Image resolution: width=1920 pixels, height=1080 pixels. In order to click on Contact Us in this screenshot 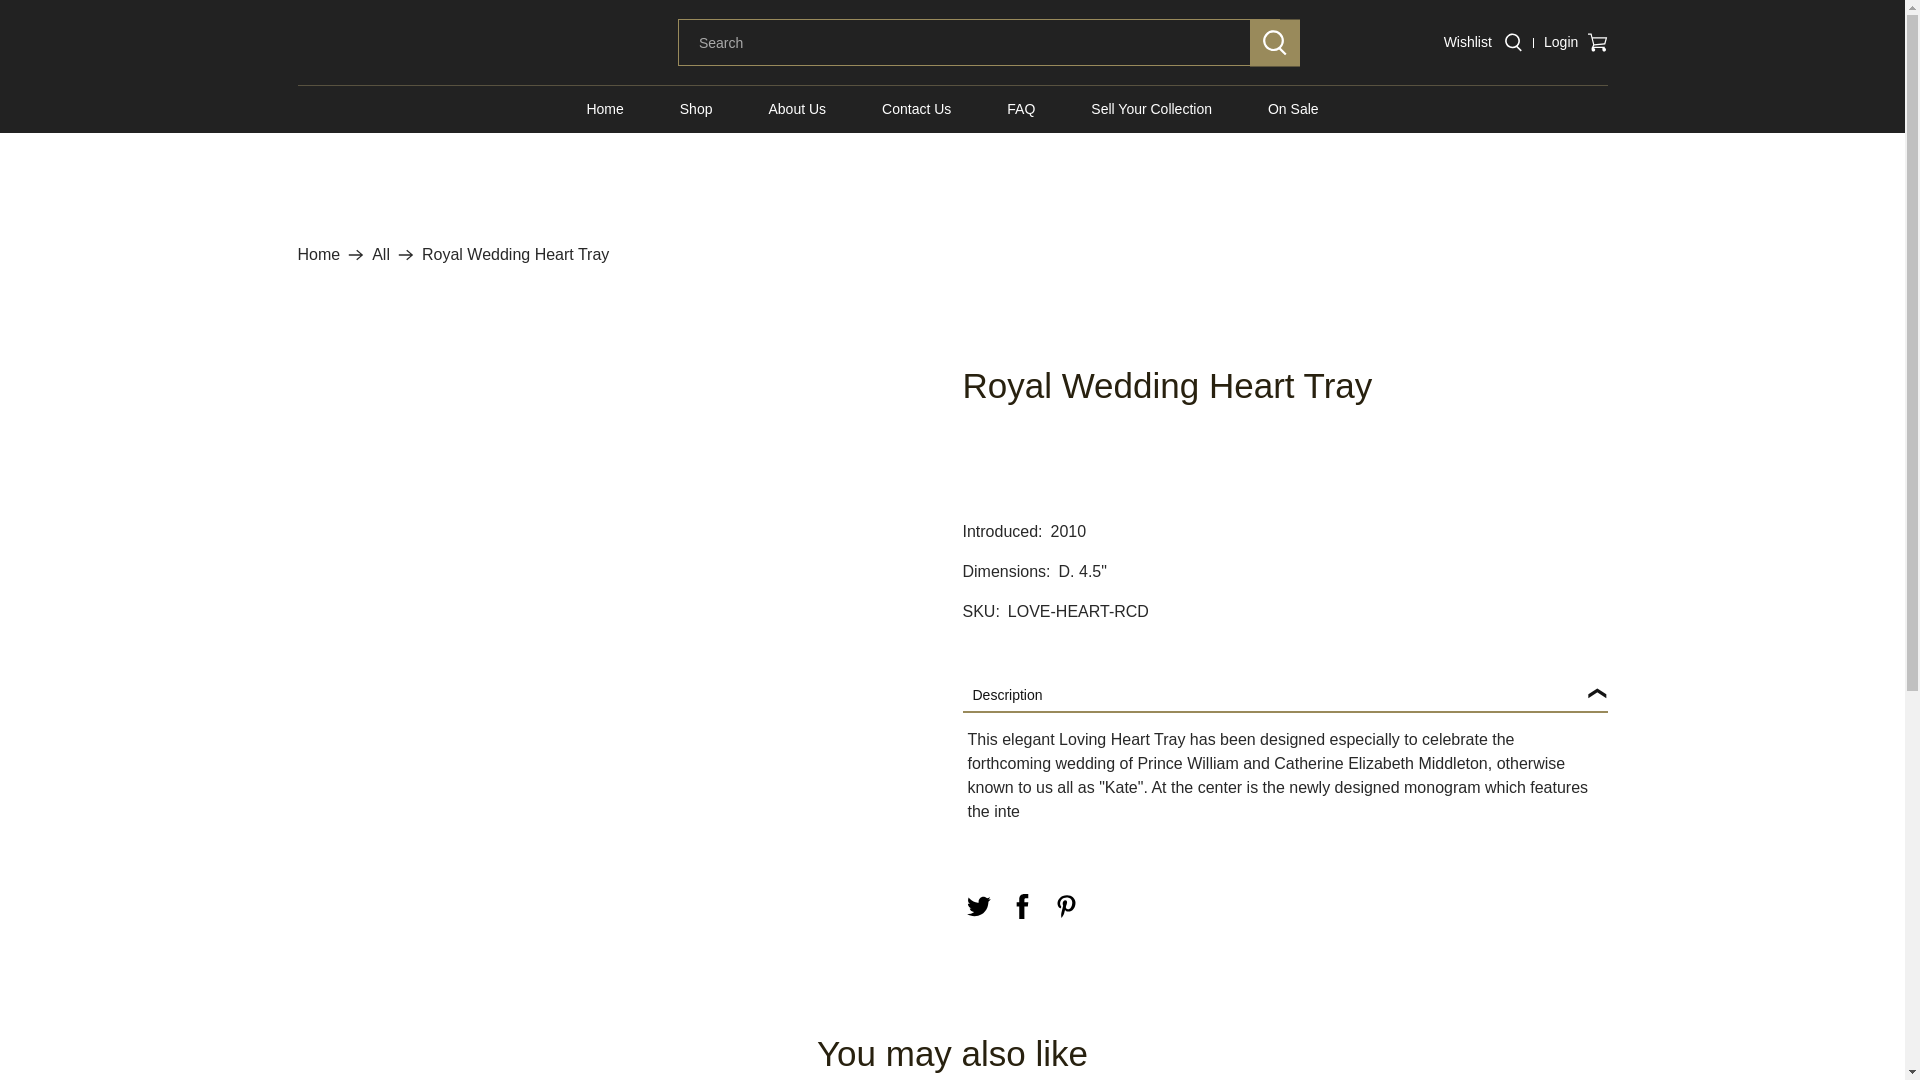, I will do `click(916, 108)`.